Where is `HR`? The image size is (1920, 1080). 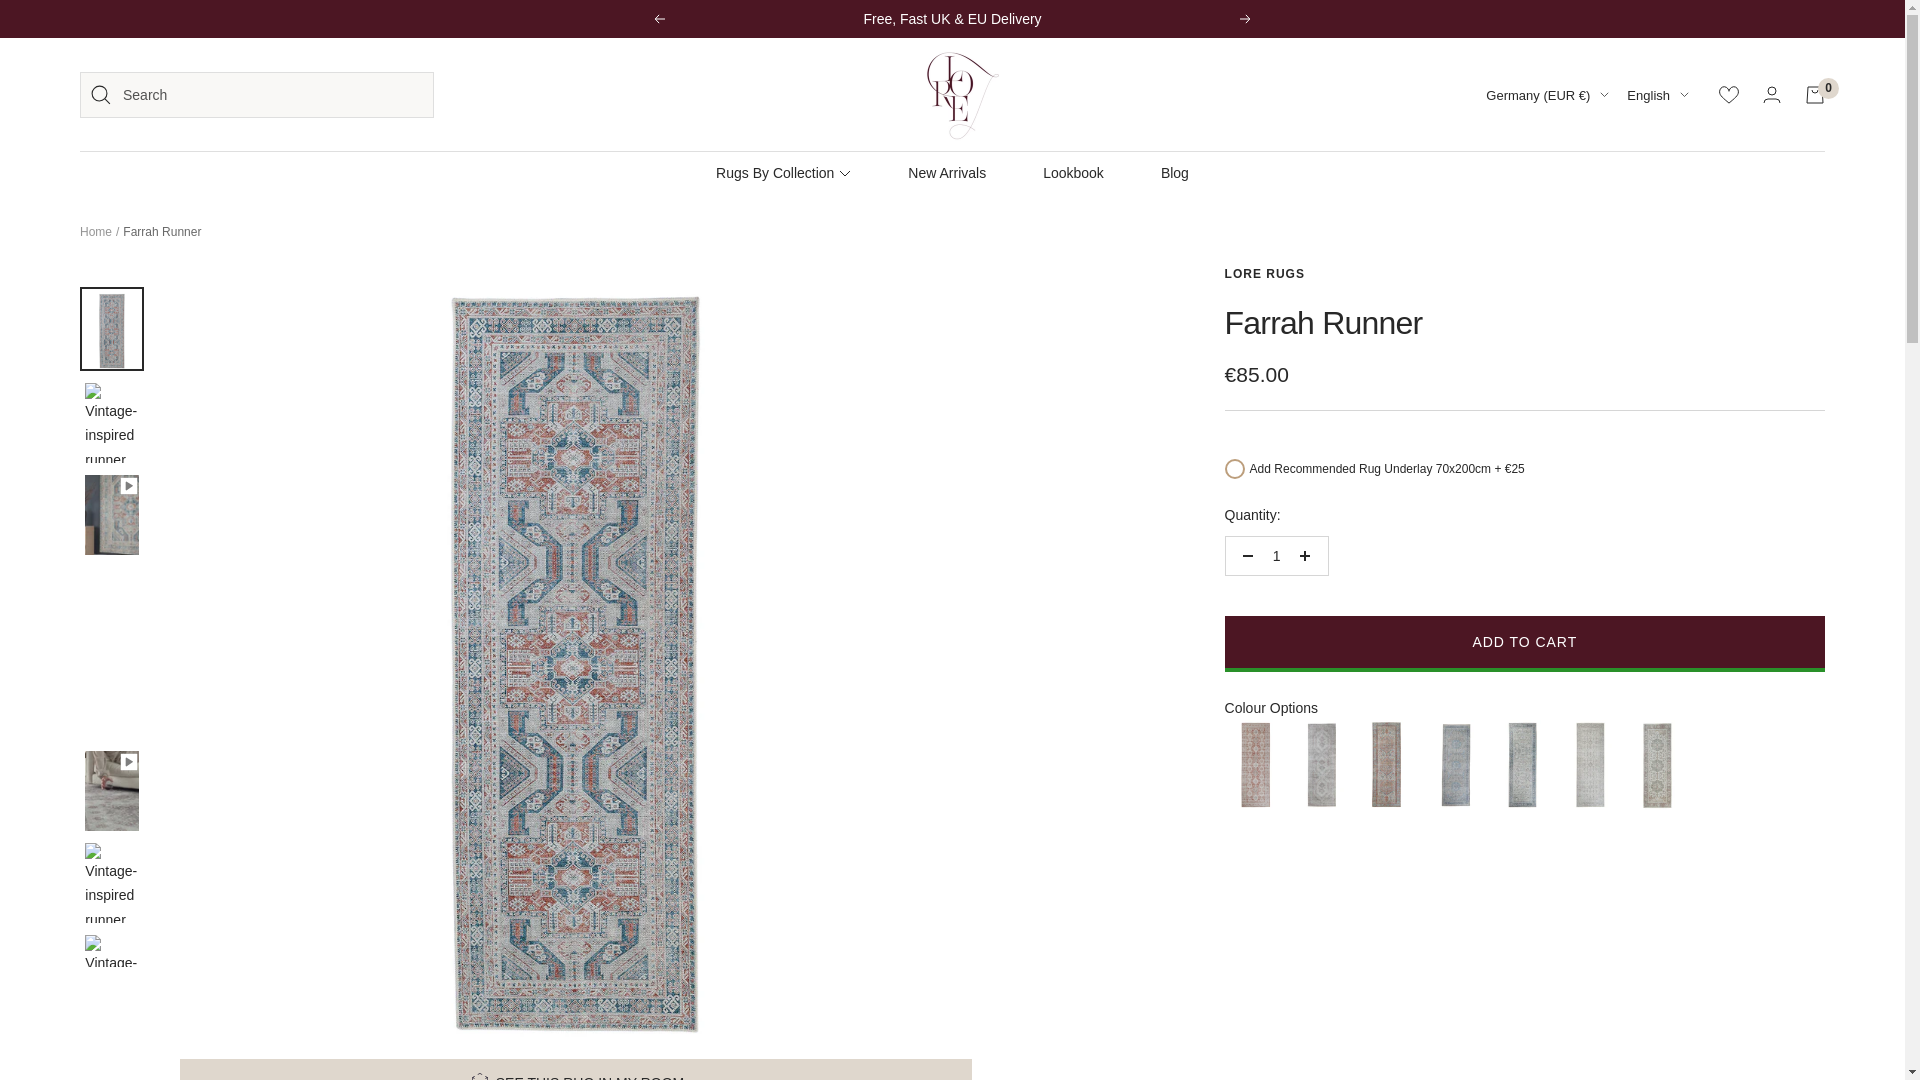 HR is located at coordinates (1501, 256).